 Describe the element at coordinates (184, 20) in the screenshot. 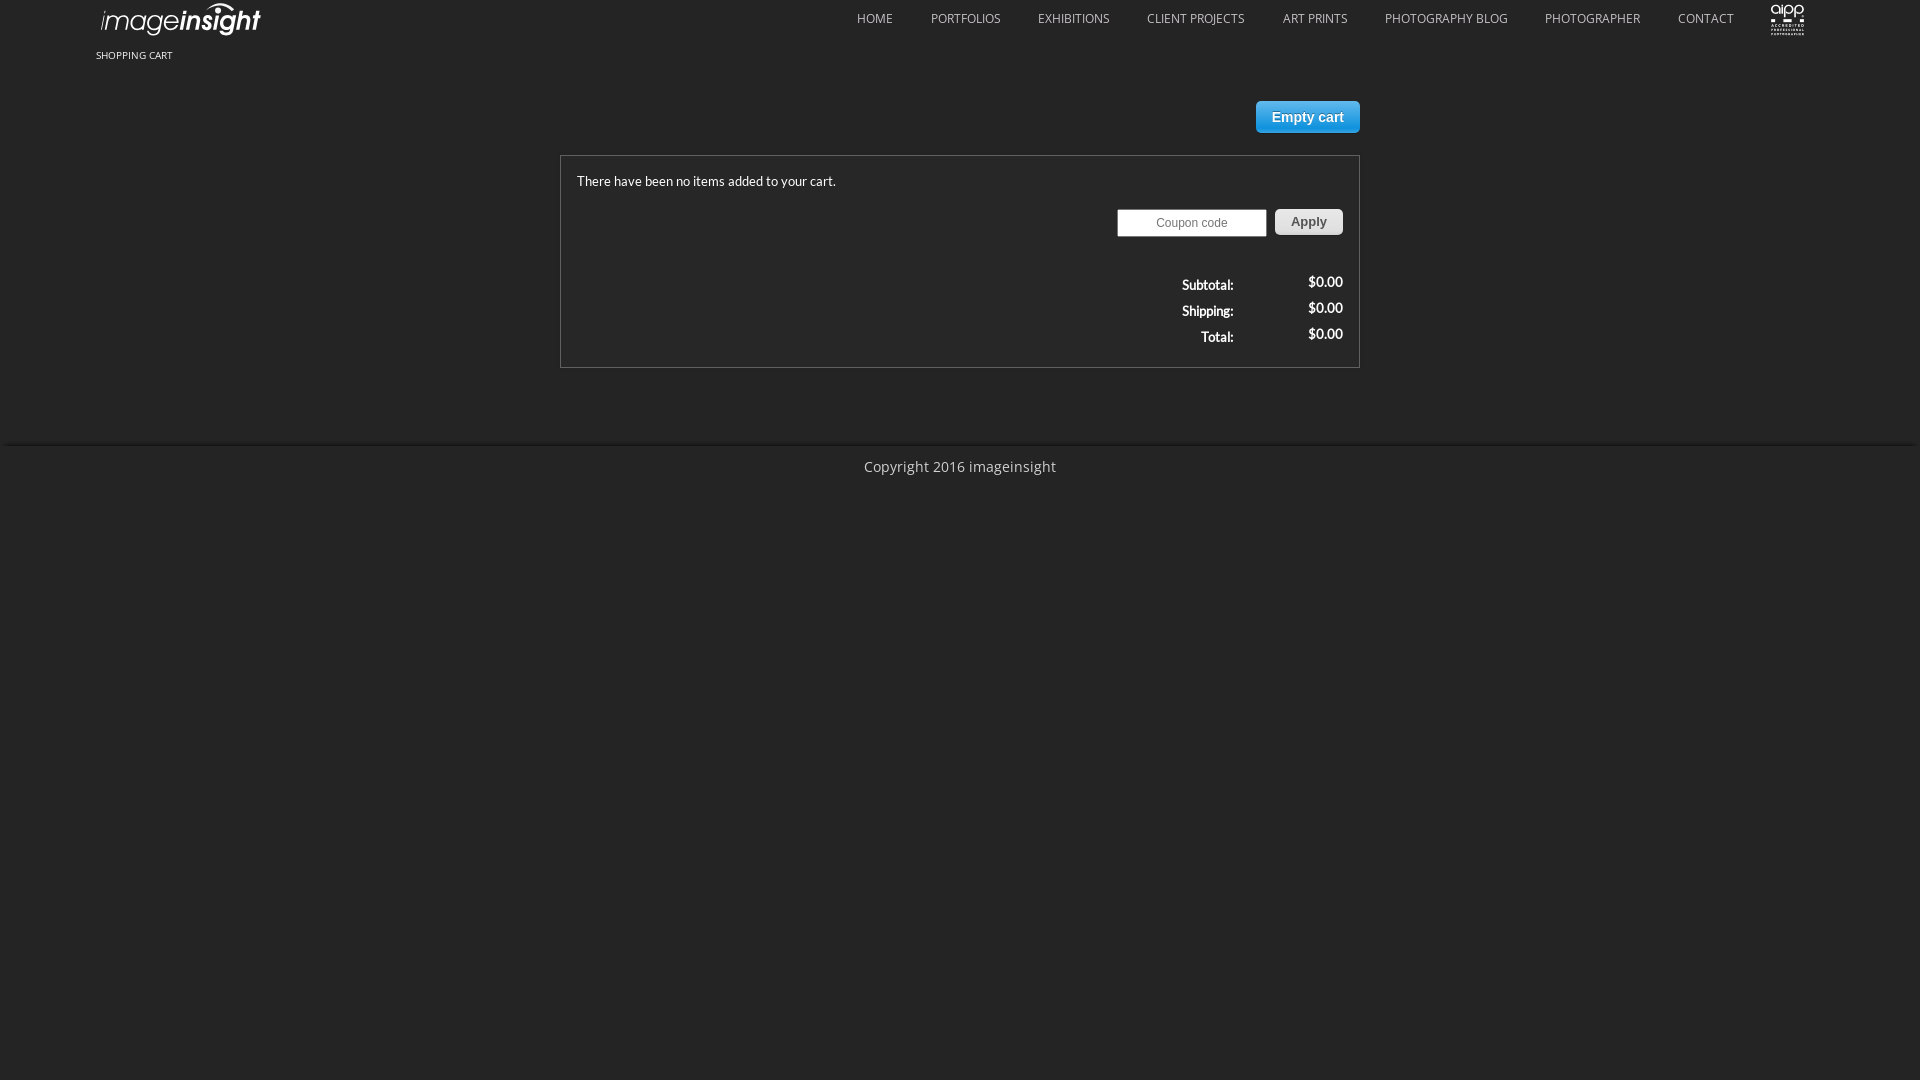

I see `Imageinsight` at that location.